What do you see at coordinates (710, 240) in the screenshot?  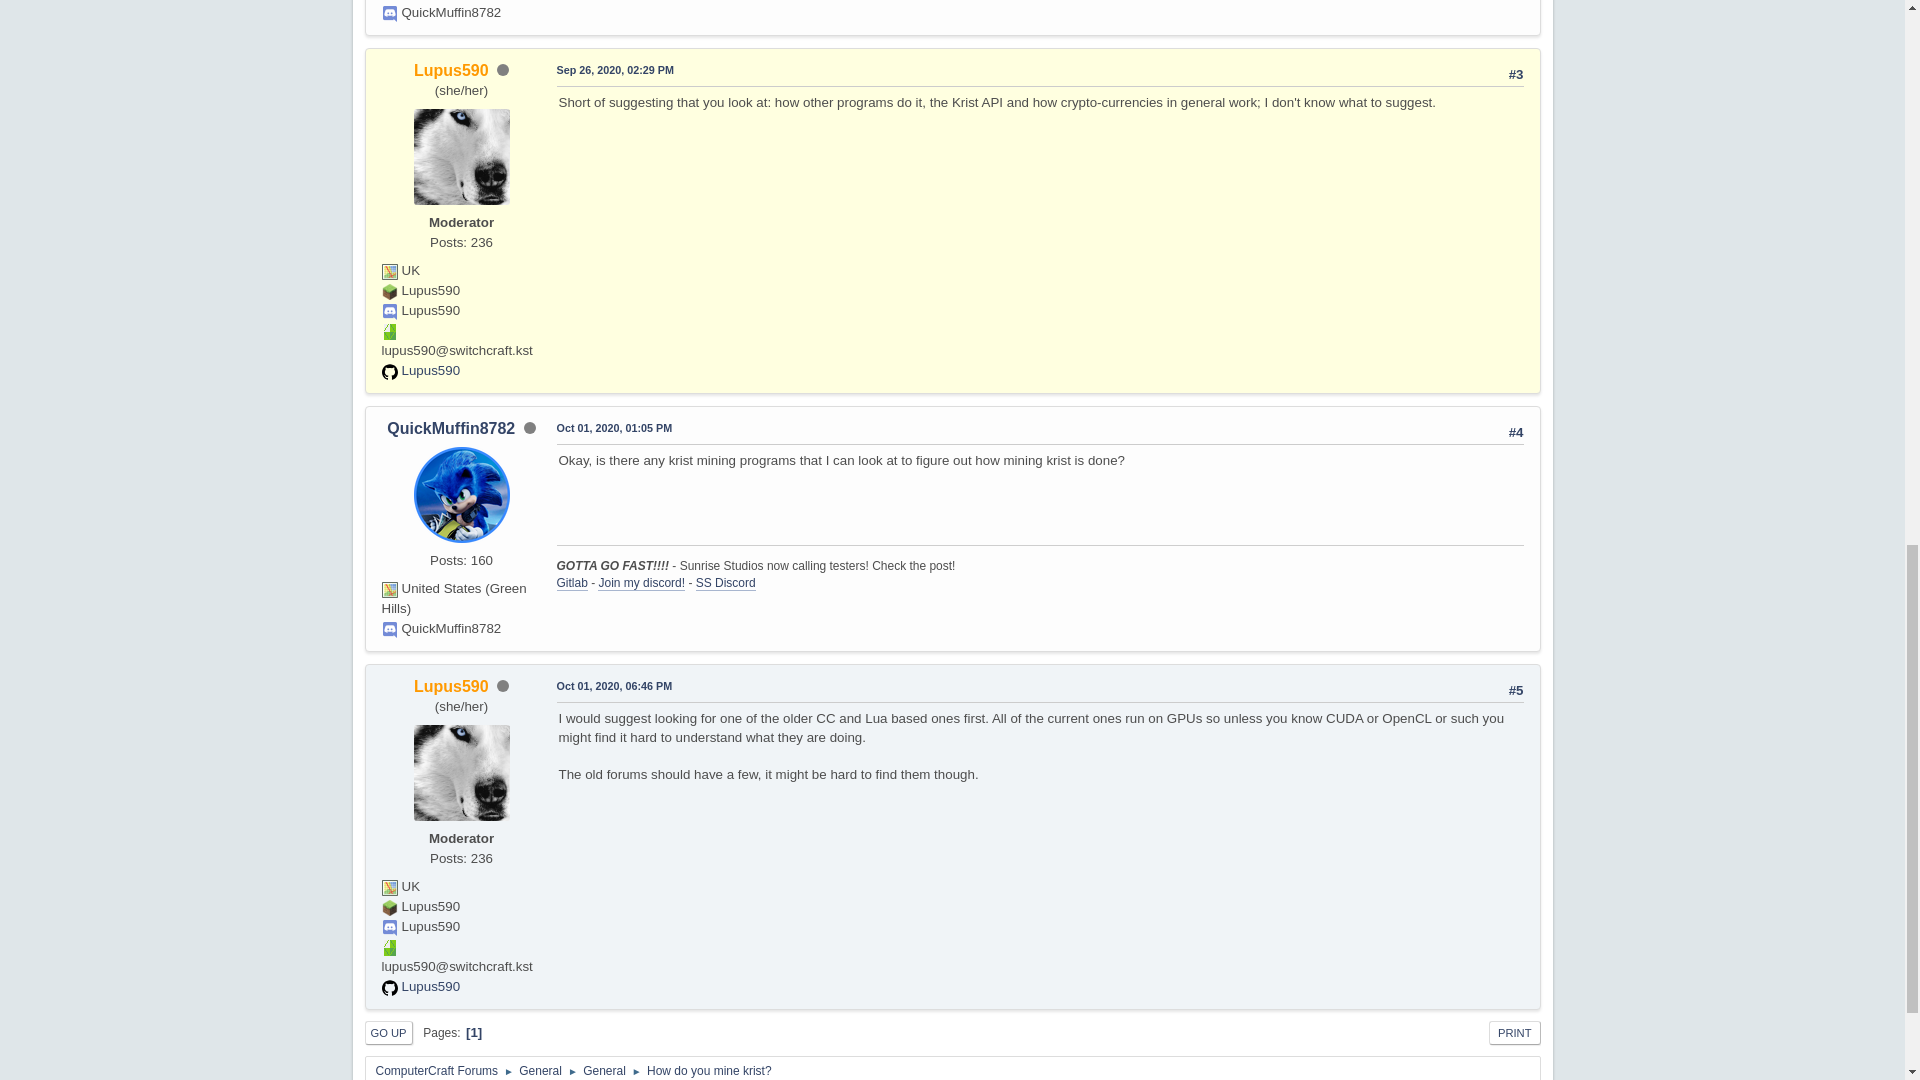 I see `How do you mine krist?` at bounding box center [710, 240].